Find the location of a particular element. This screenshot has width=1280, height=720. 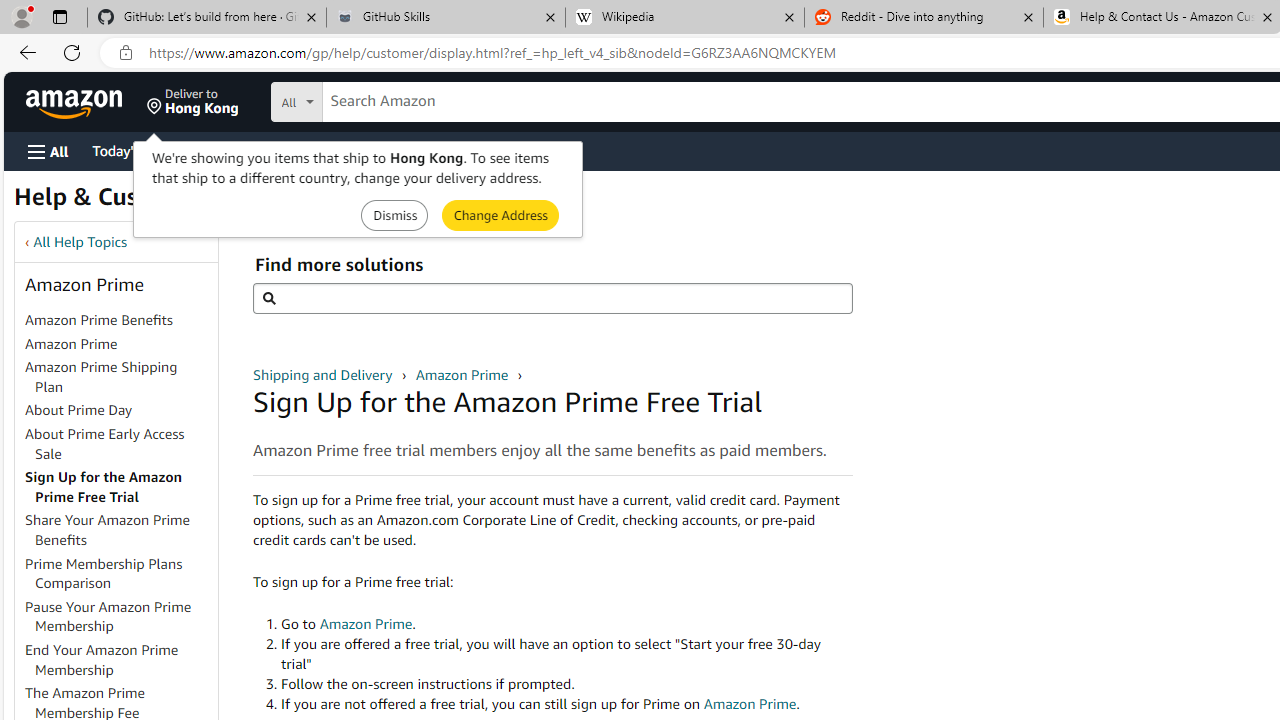

About Prime Early Access Sale is located at coordinates (105, 443).